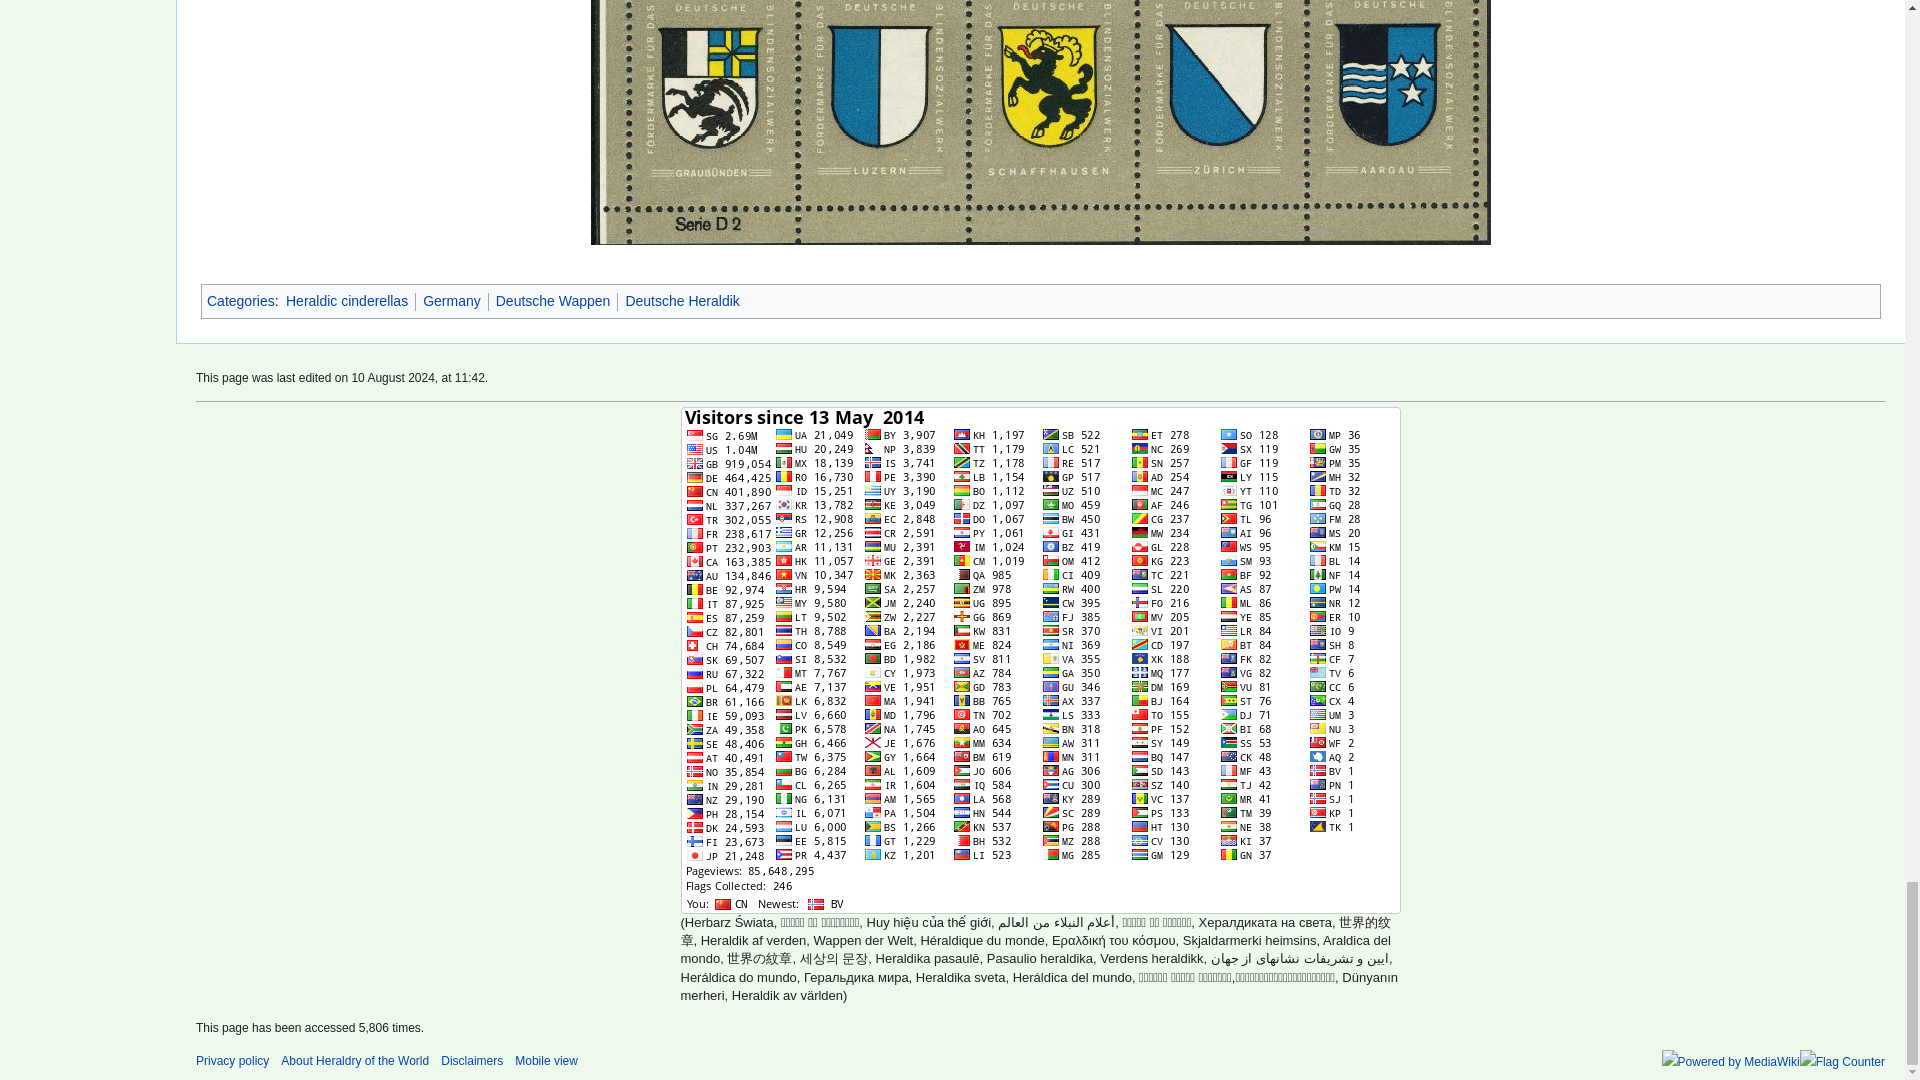 This screenshot has height=1080, width=1920. I want to click on Heraldic cinderellas, so click(346, 300).